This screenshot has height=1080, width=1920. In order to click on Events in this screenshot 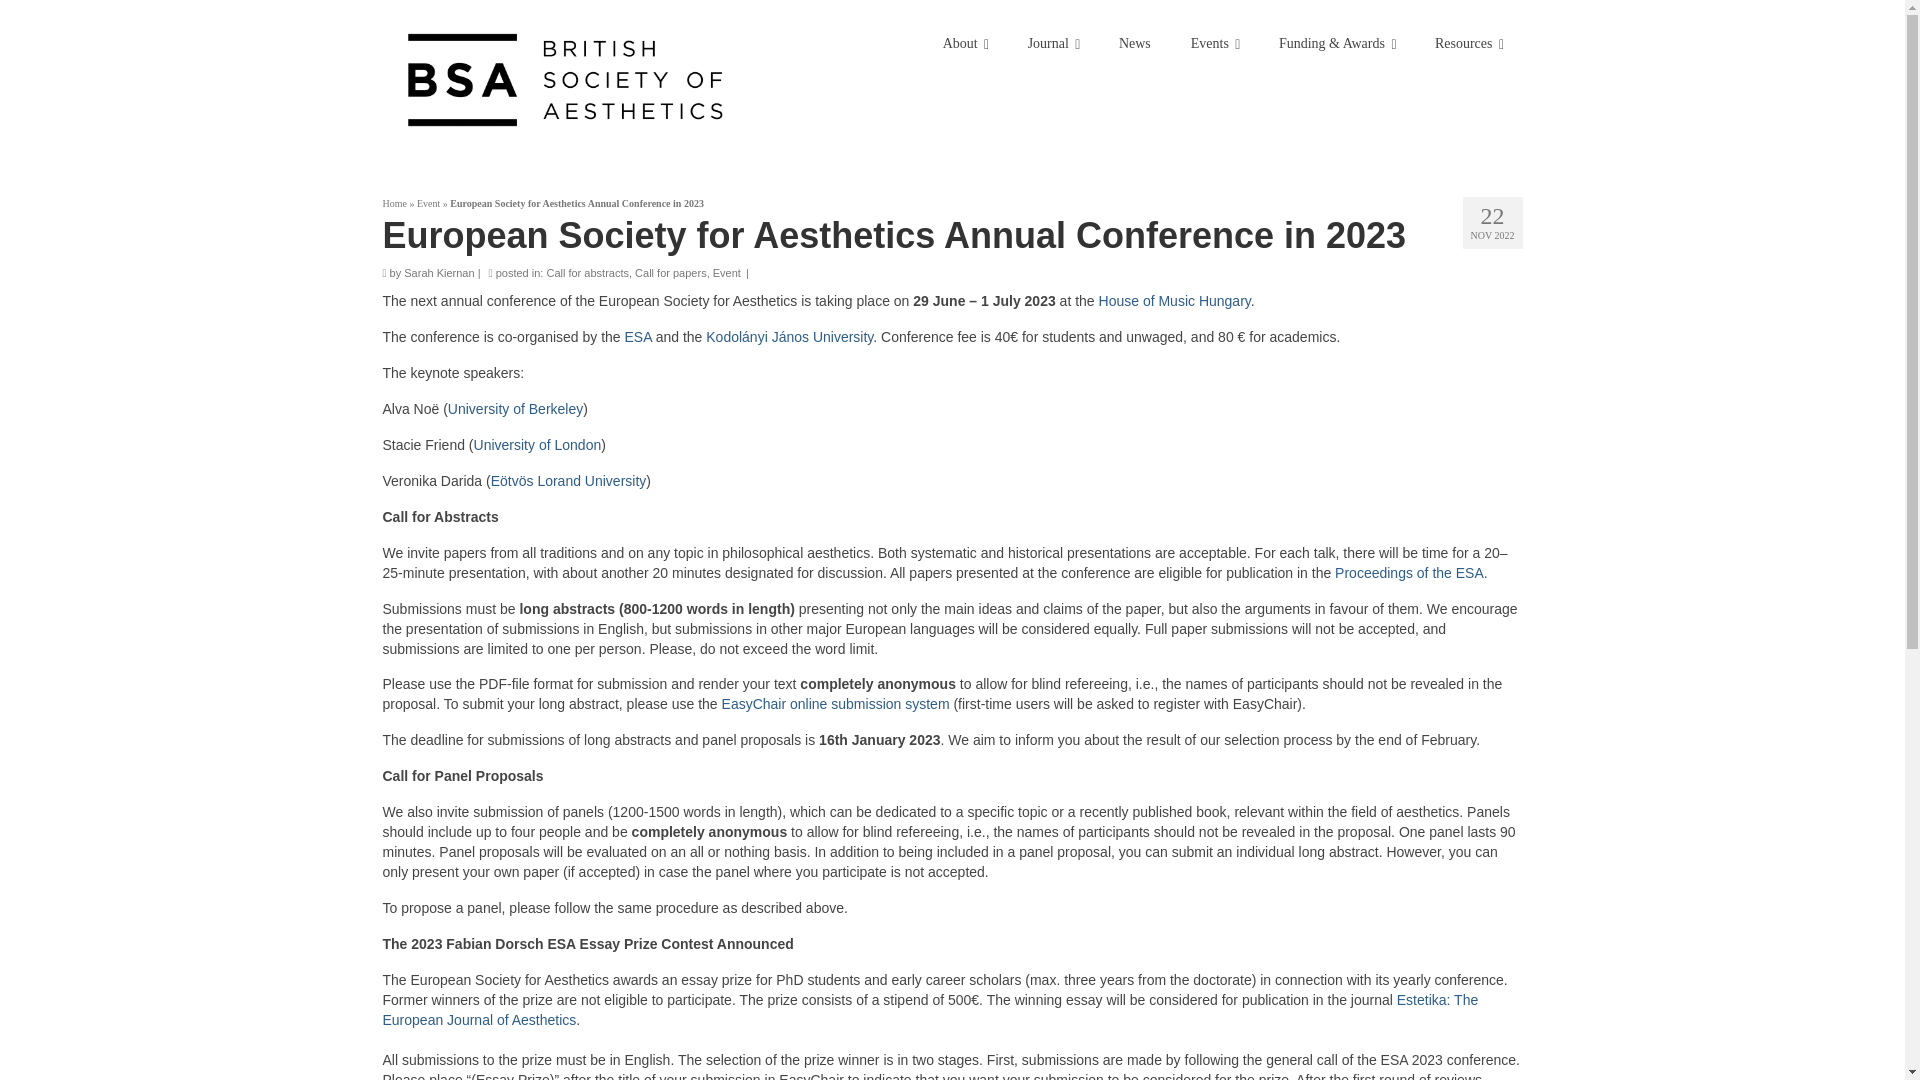, I will do `click(1215, 43)`.